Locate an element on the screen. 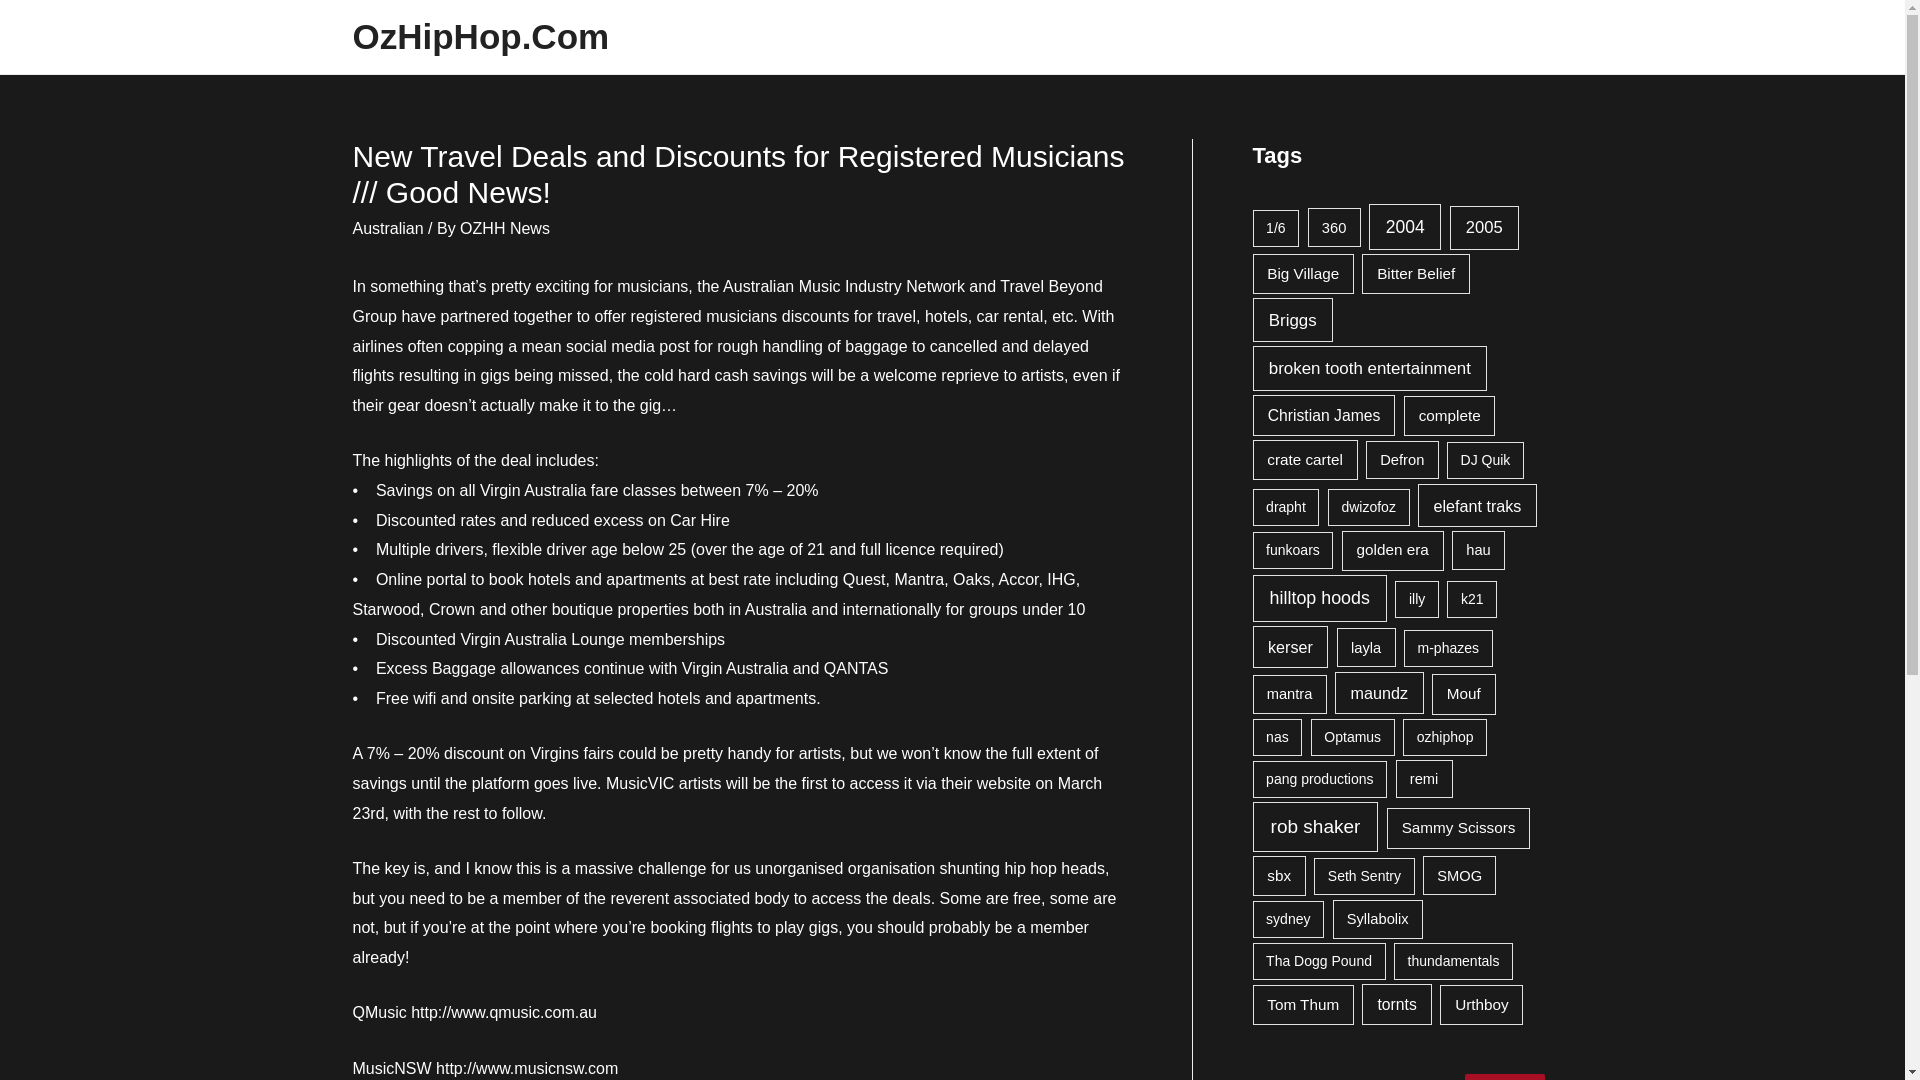  Bitter Belief is located at coordinates (1416, 273).